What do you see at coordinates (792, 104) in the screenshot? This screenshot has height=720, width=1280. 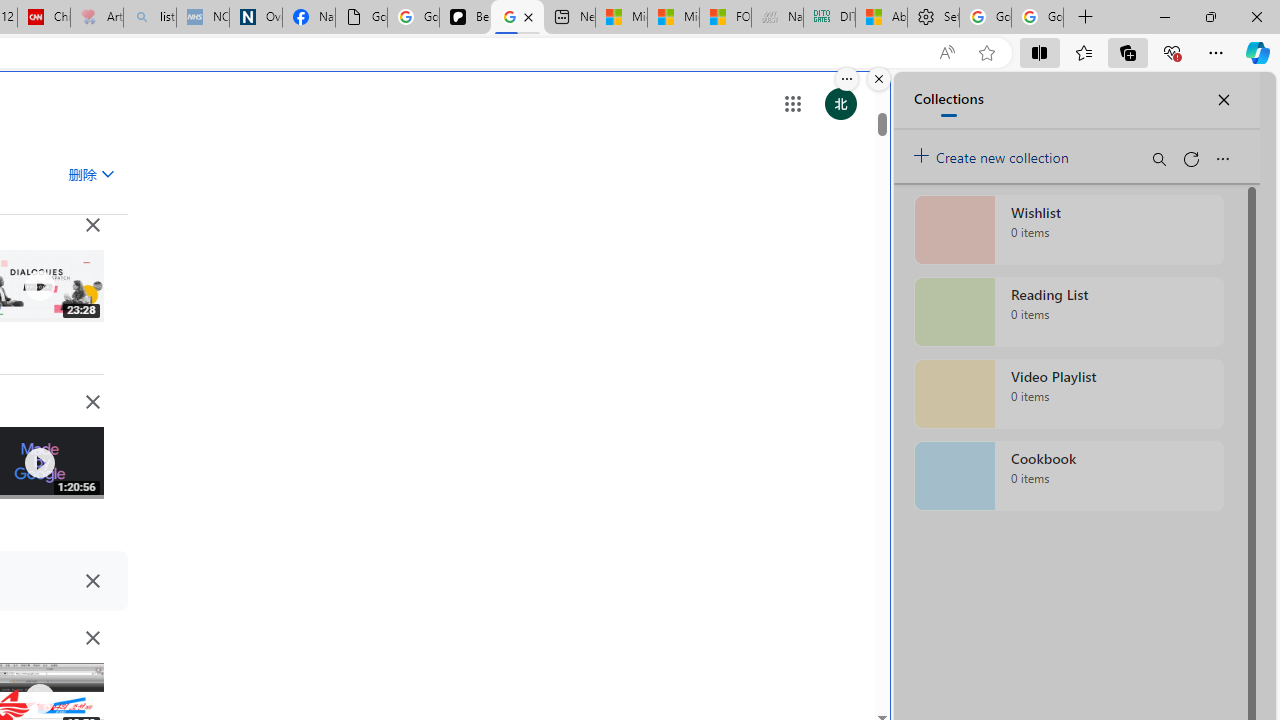 I see `Class: gb_E` at bounding box center [792, 104].